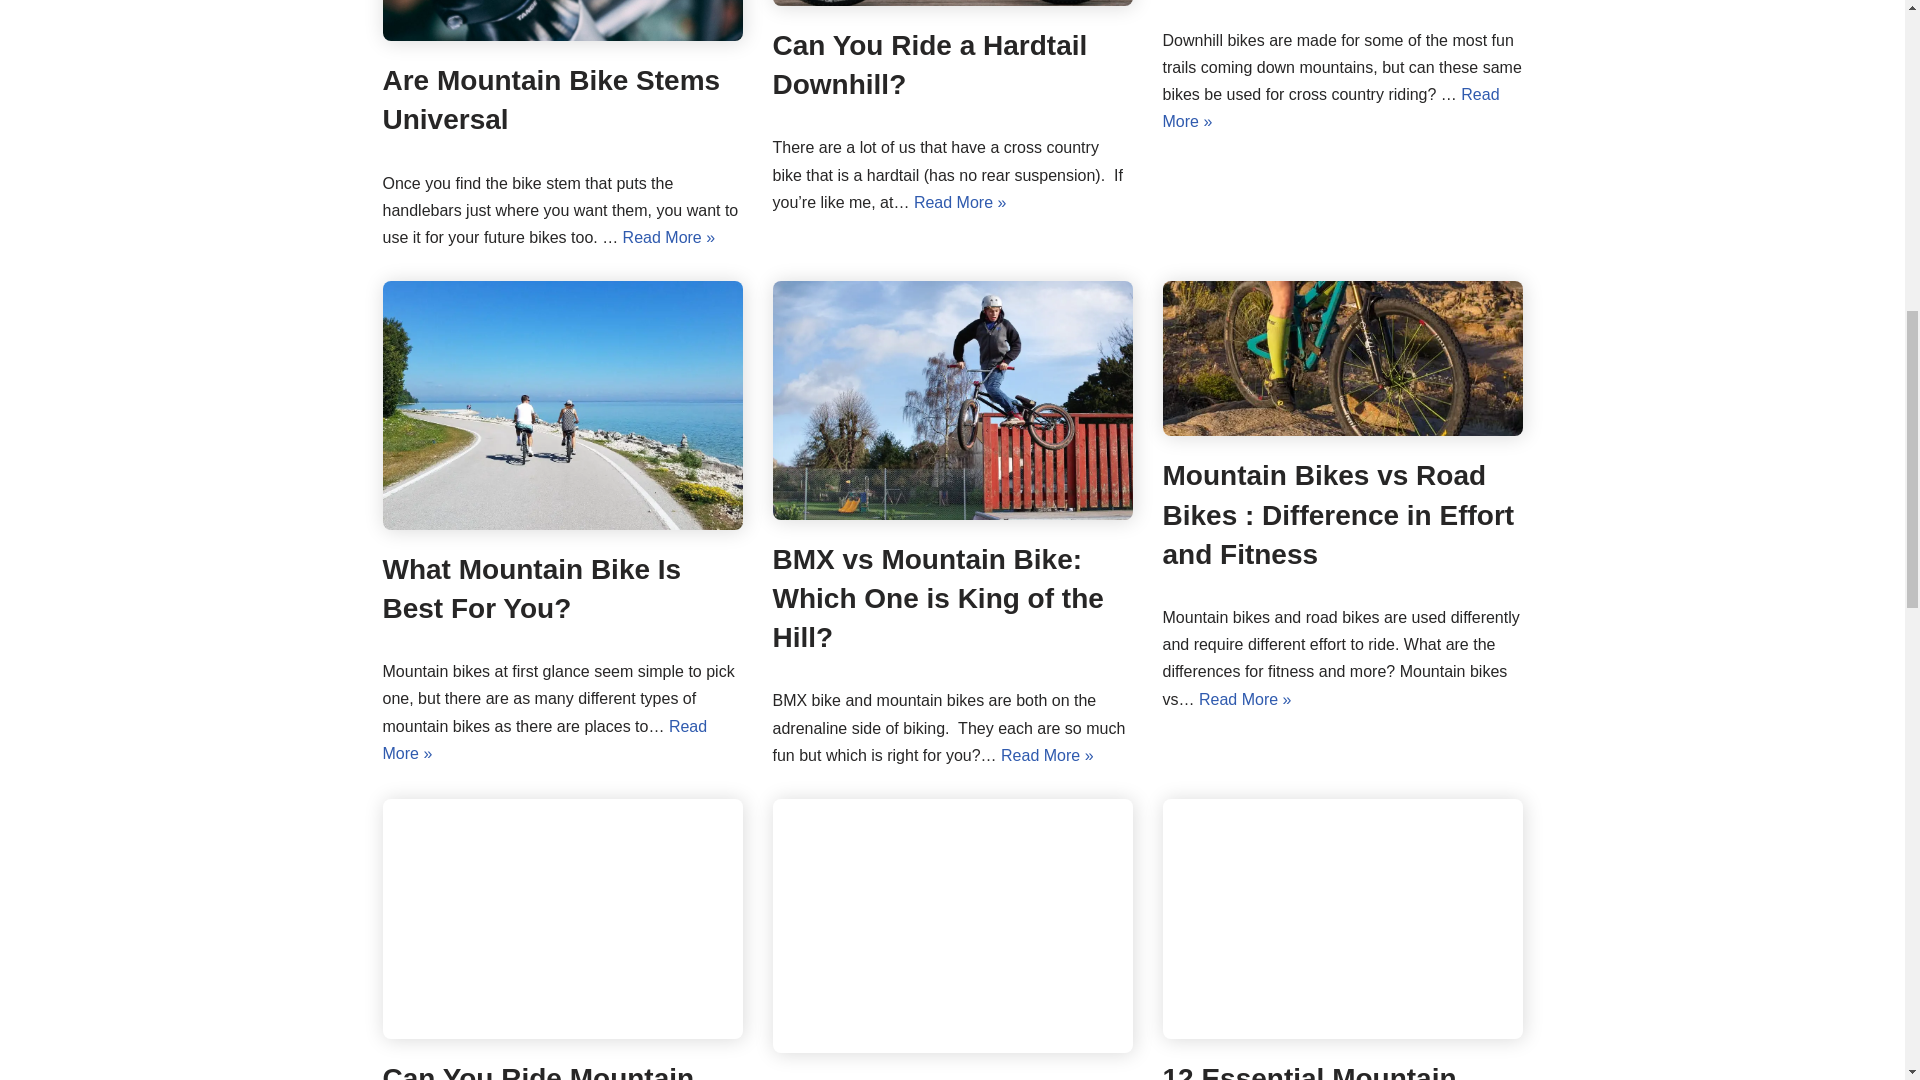 The height and width of the screenshot is (1080, 1920). I want to click on What Mountain Bike Is Best For You?, so click(562, 405).